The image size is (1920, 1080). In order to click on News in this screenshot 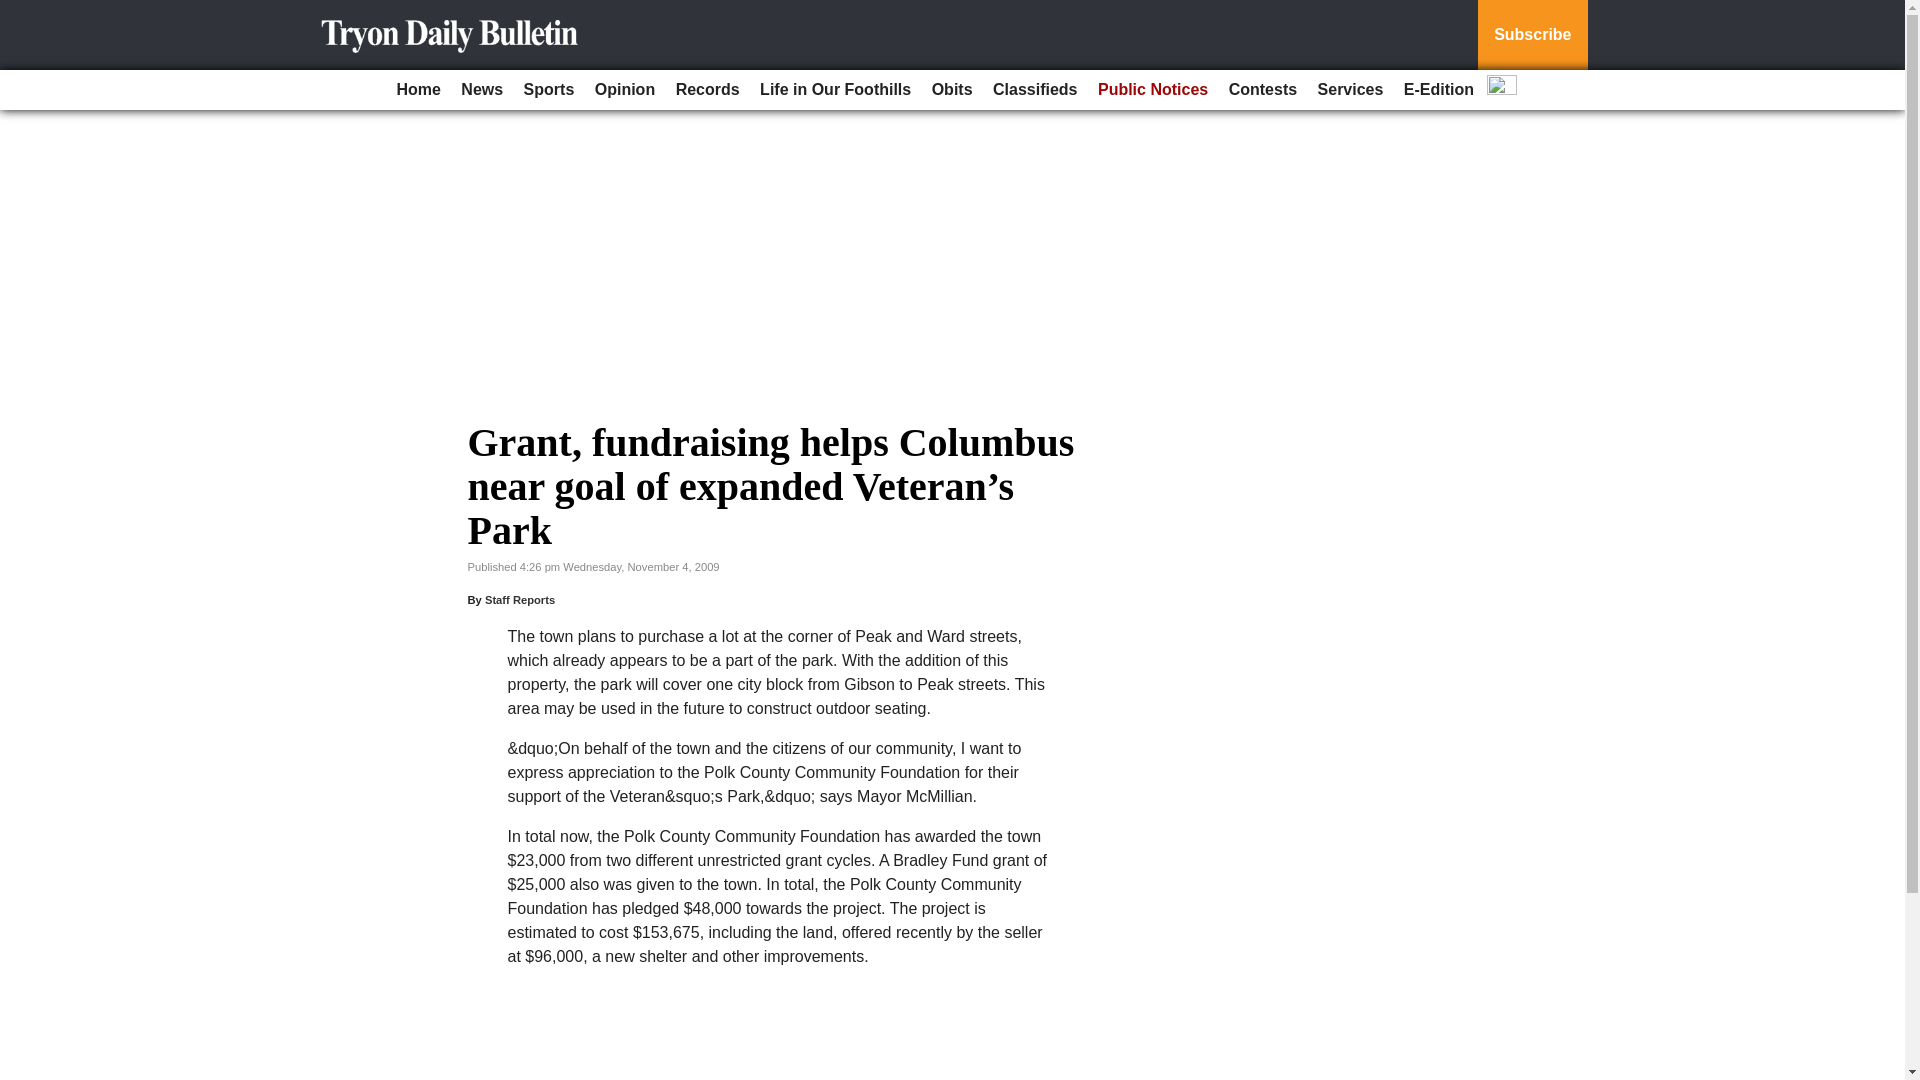, I will do `click(482, 90)`.